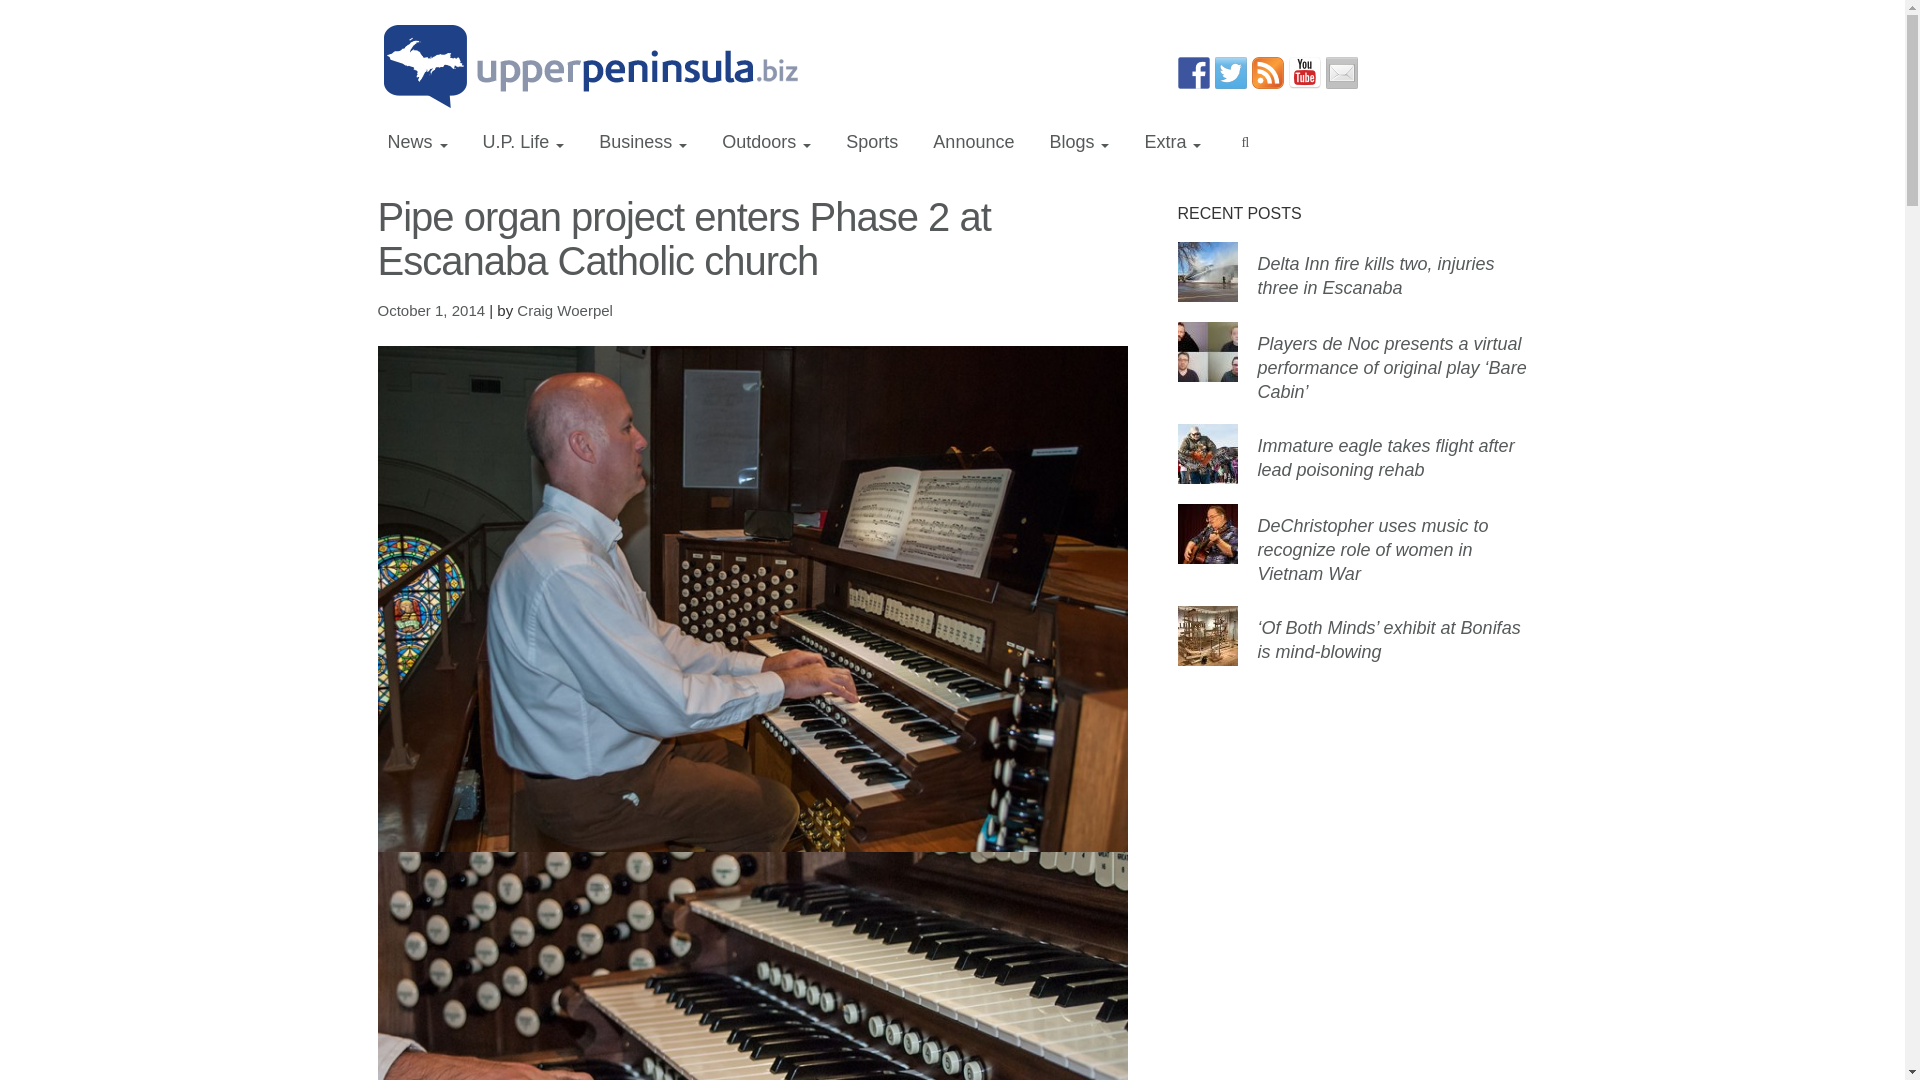 The image size is (1920, 1080). I want to click on Business, so click(642, 142).